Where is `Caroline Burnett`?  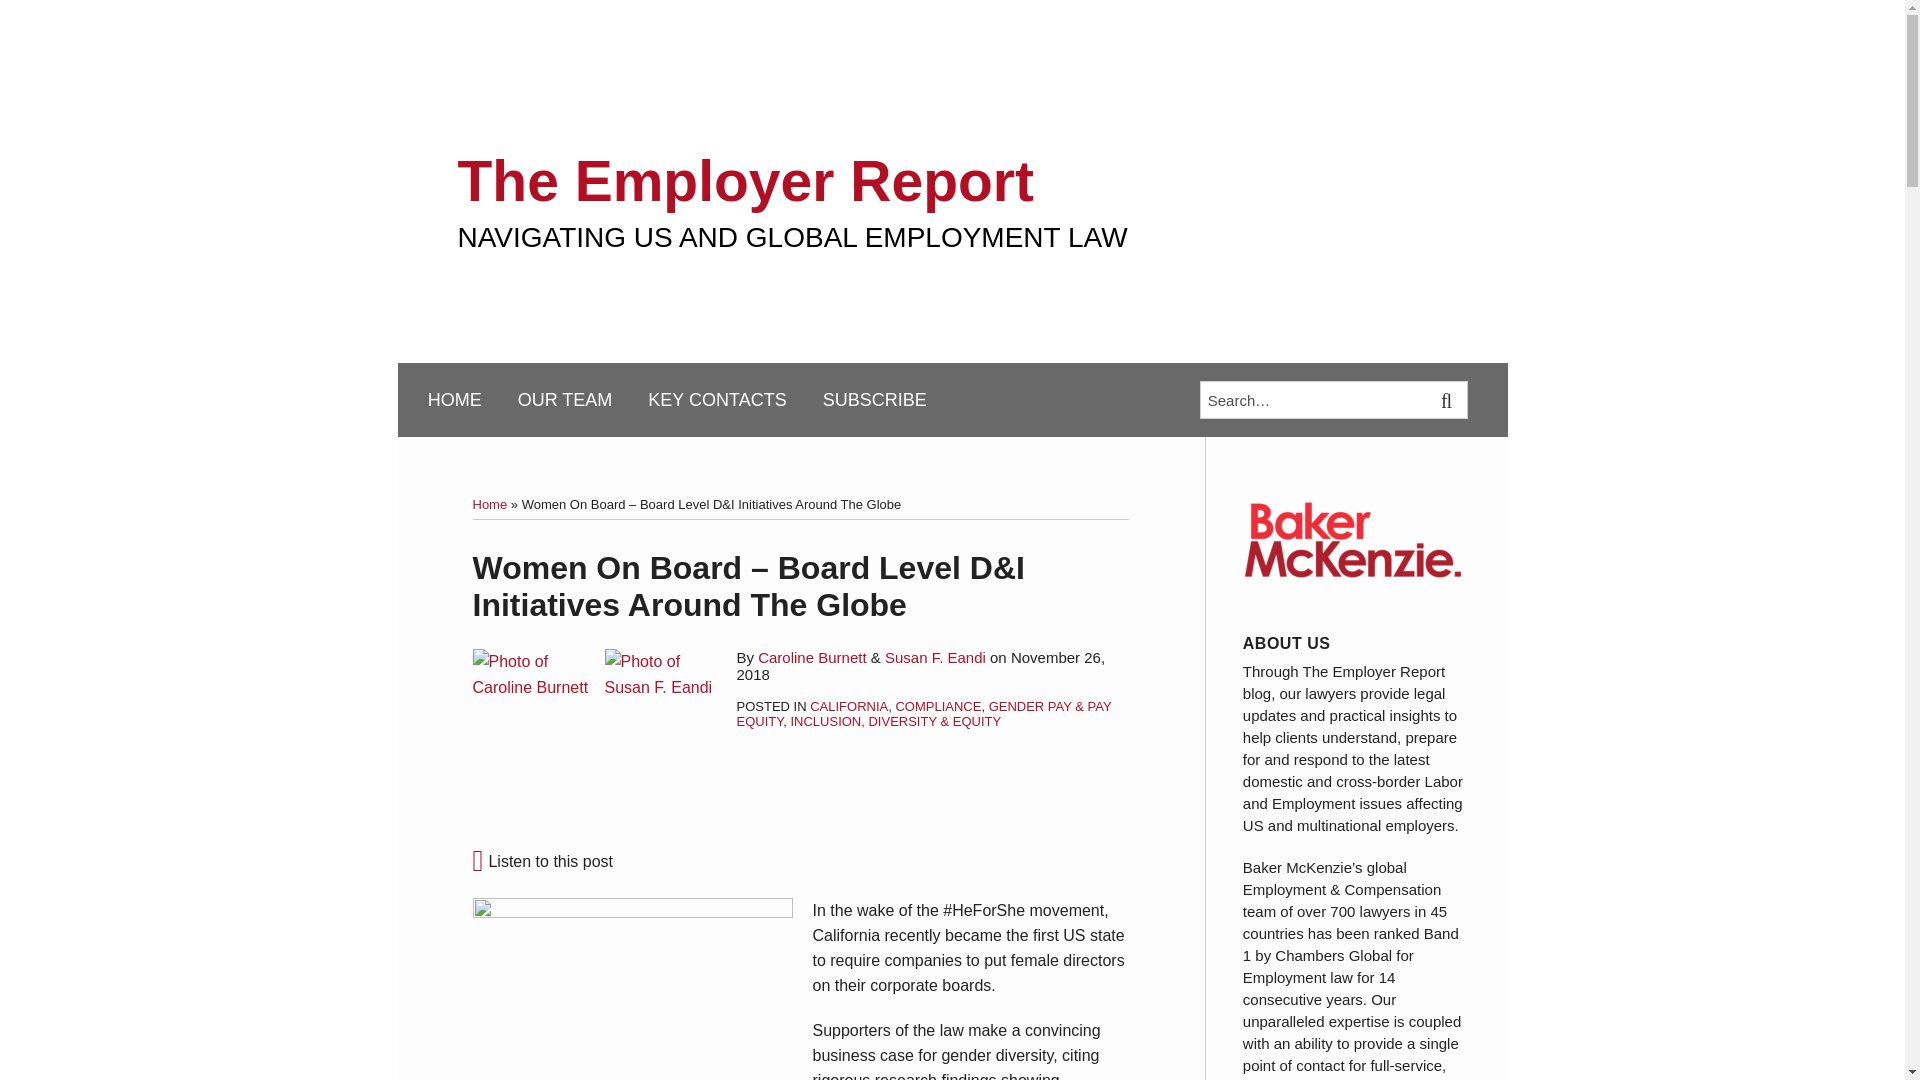
Caroline Burnett is located at coordinates (812, 658).